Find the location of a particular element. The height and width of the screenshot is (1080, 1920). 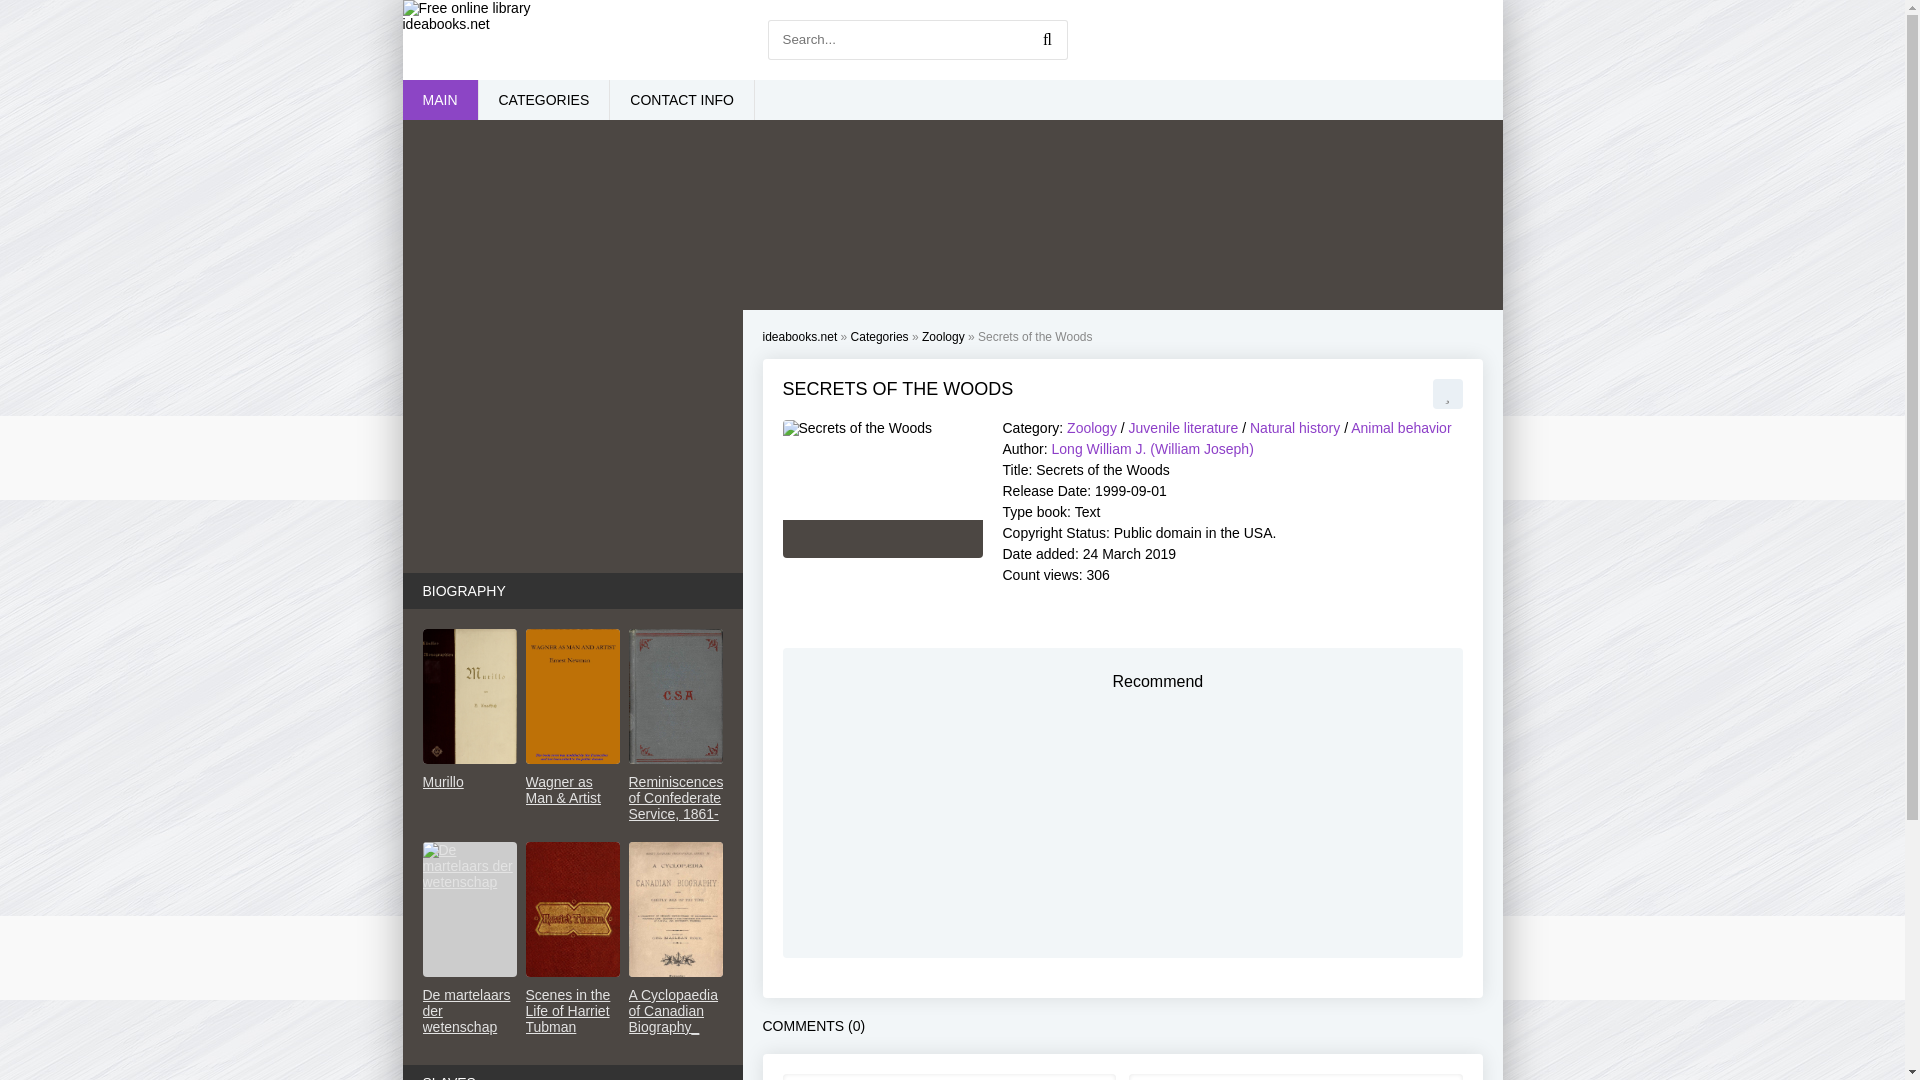

Animal behavior is located at coordinates (1401, 428).